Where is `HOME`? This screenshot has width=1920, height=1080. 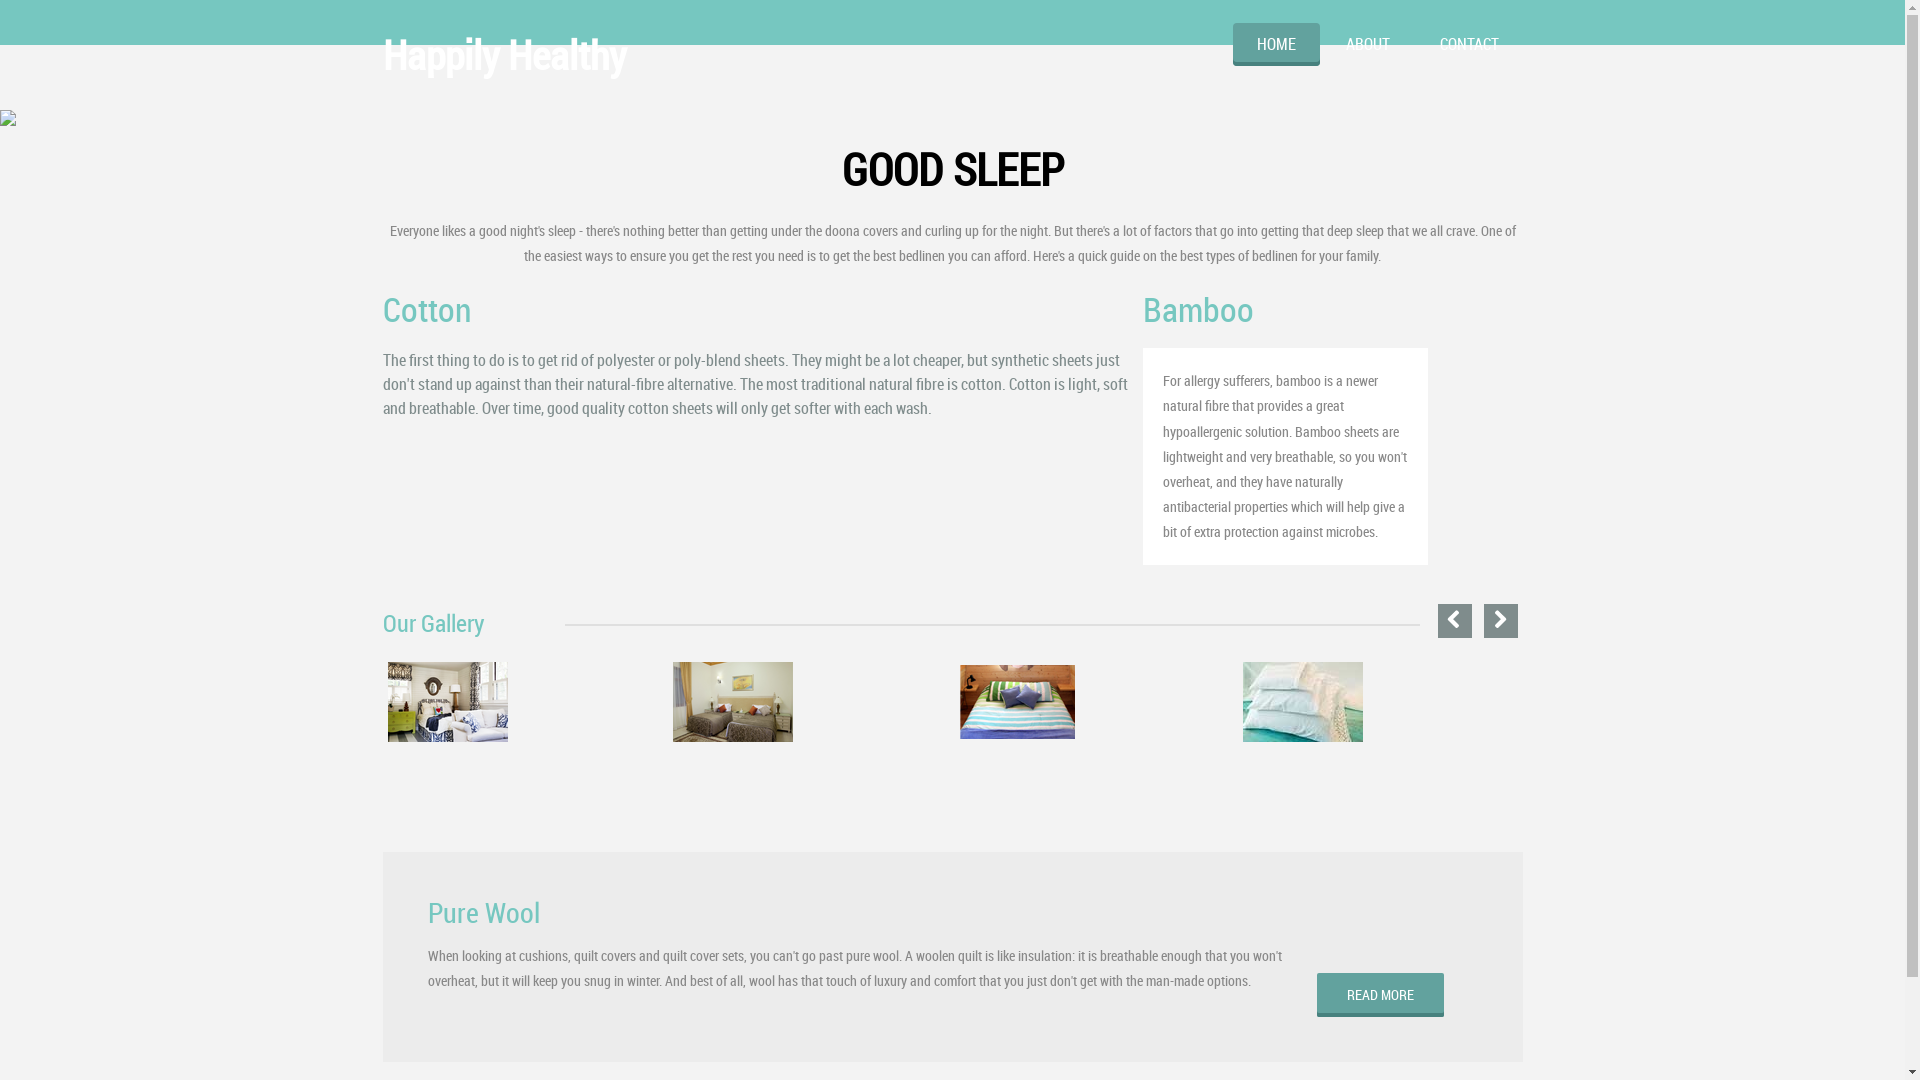 HOME is located at coordinates (1276, 44).